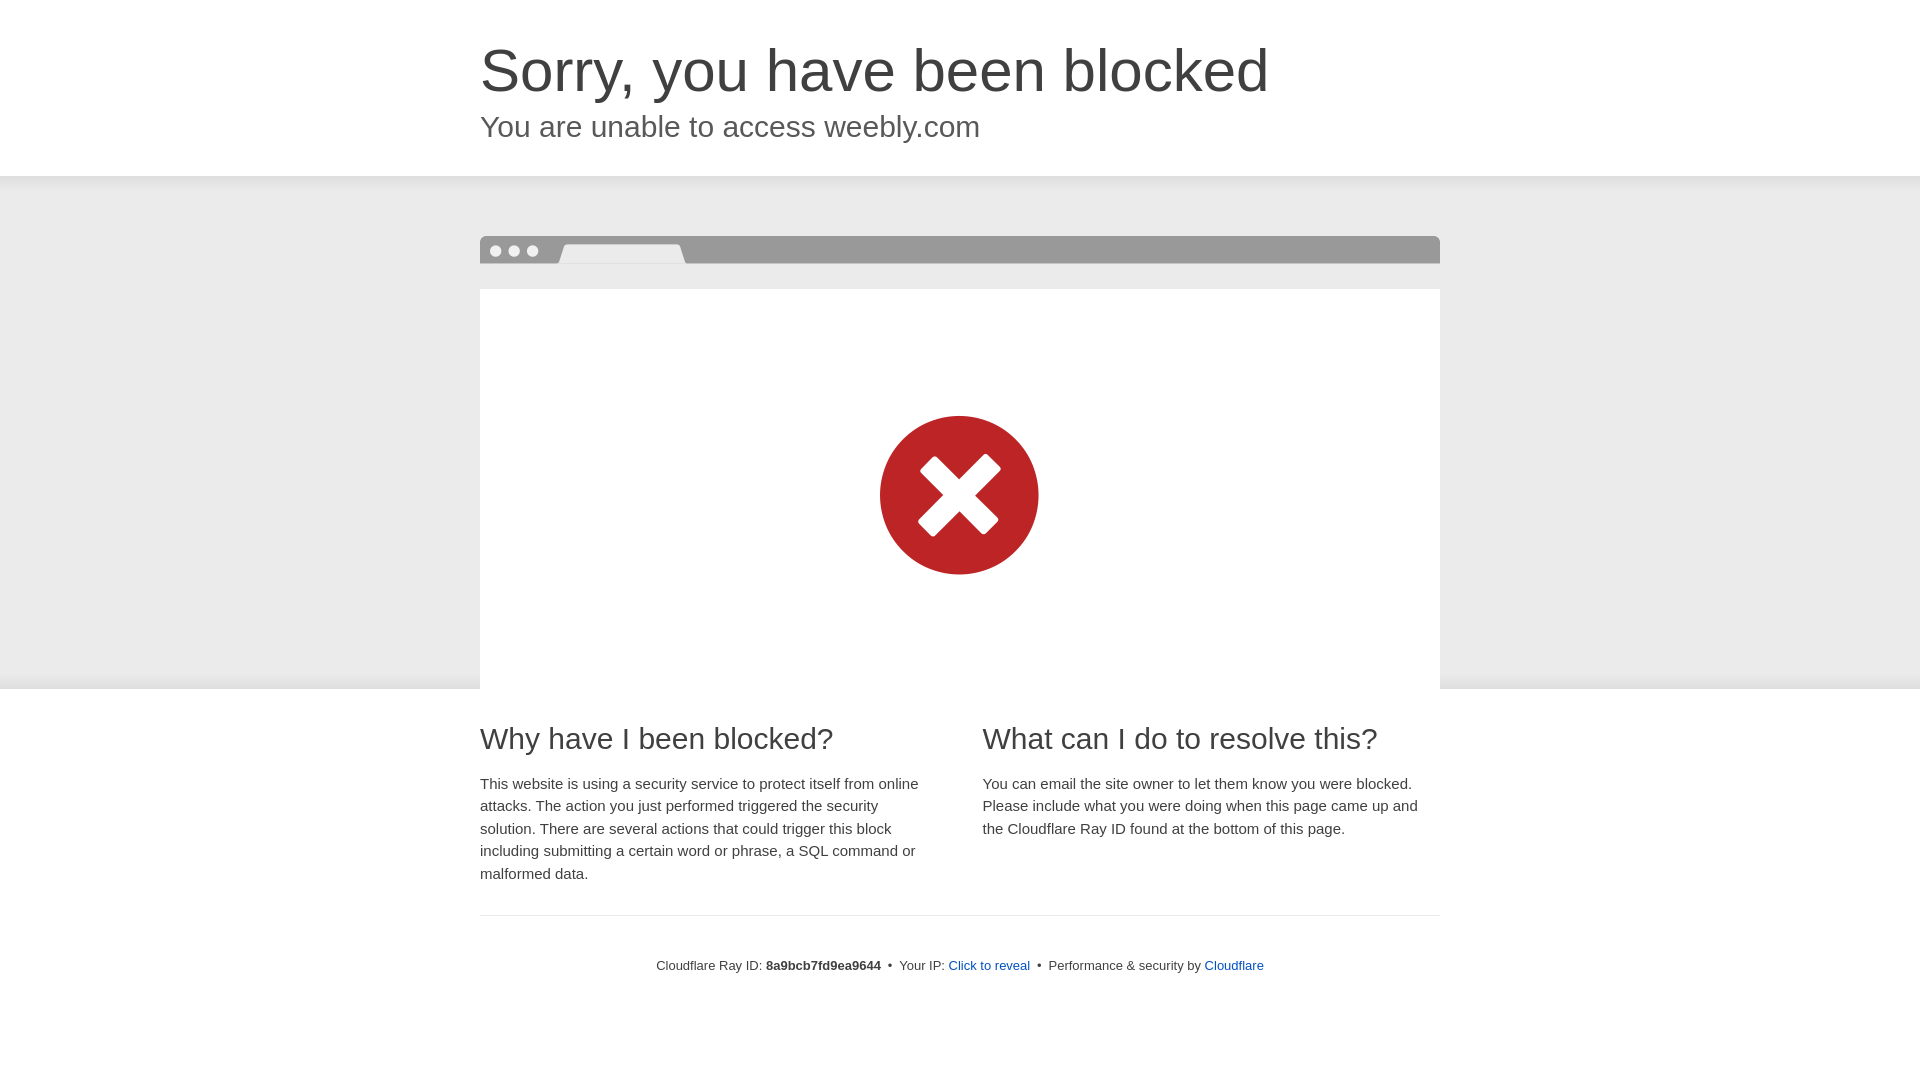  I want to click on Click to reveal, so click(990, 966).